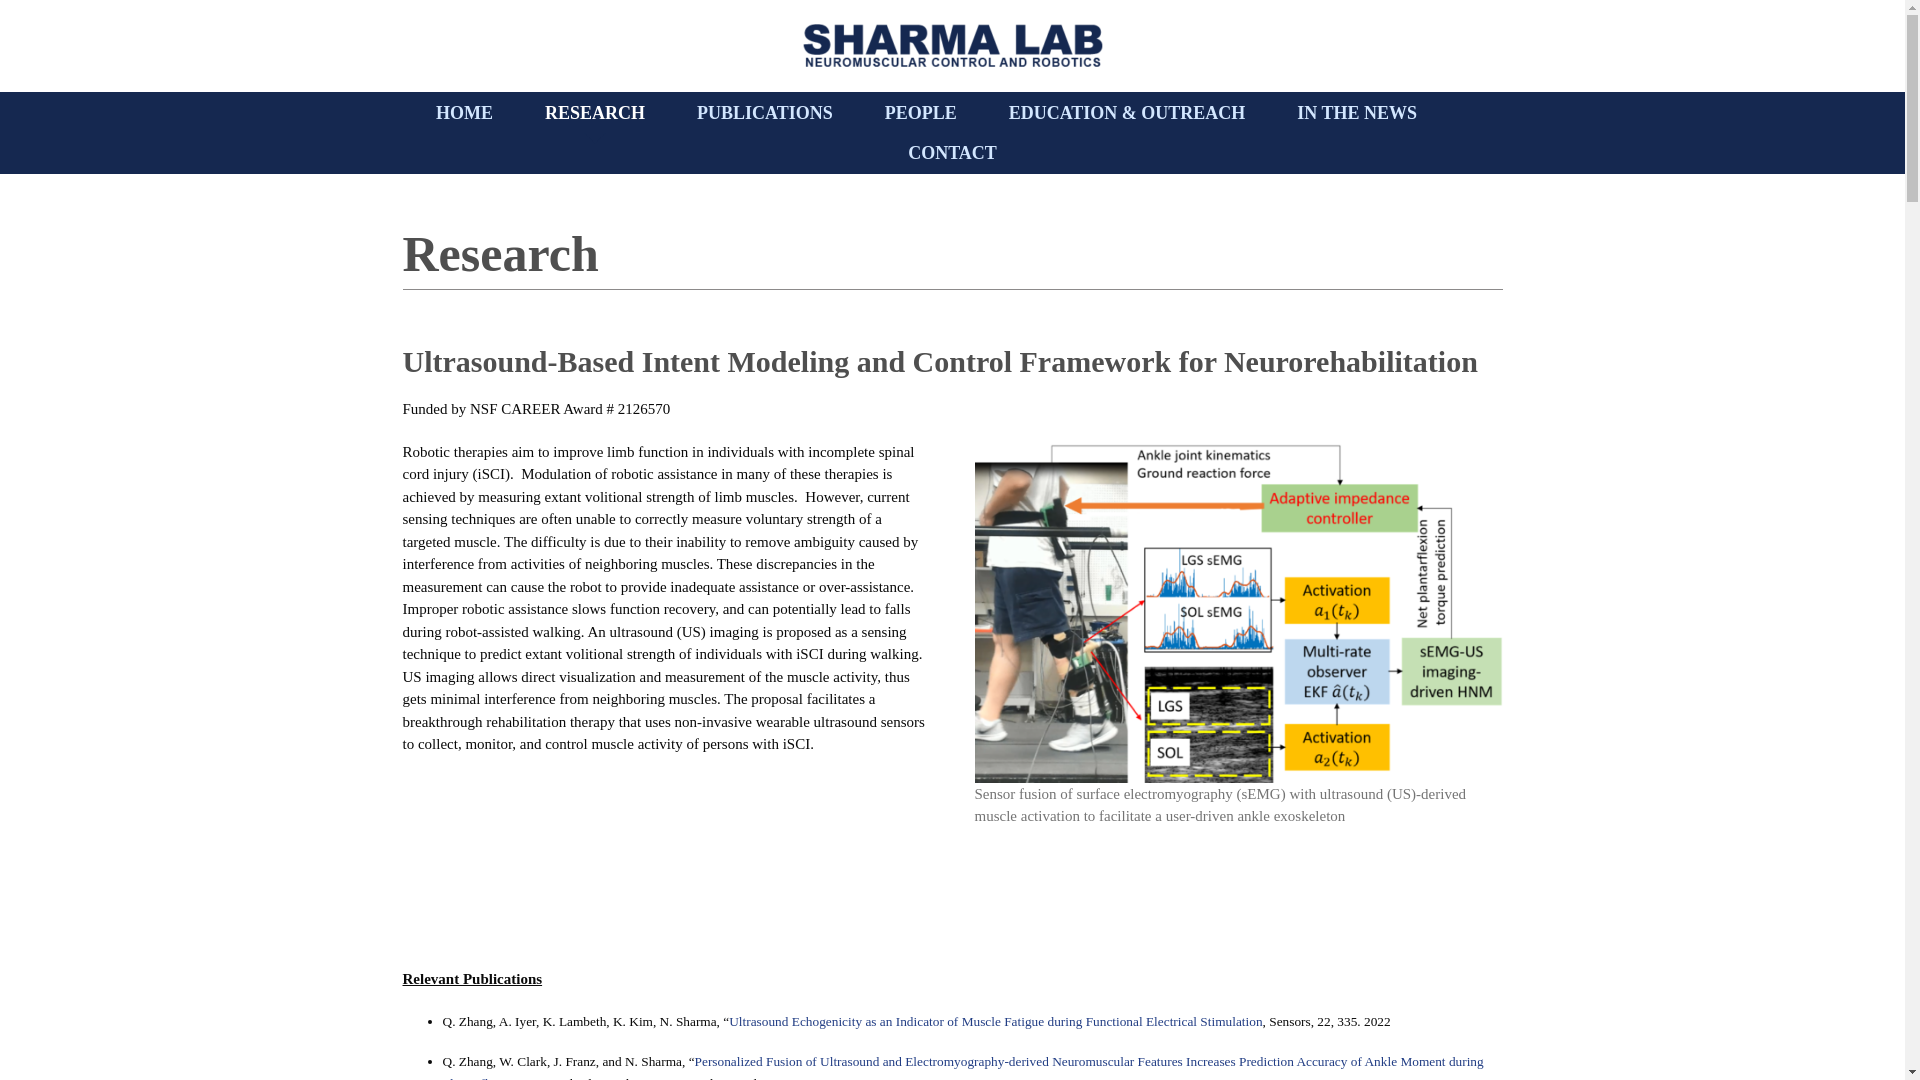  I want to click on IN THE NEWS, so click(1356, 112).